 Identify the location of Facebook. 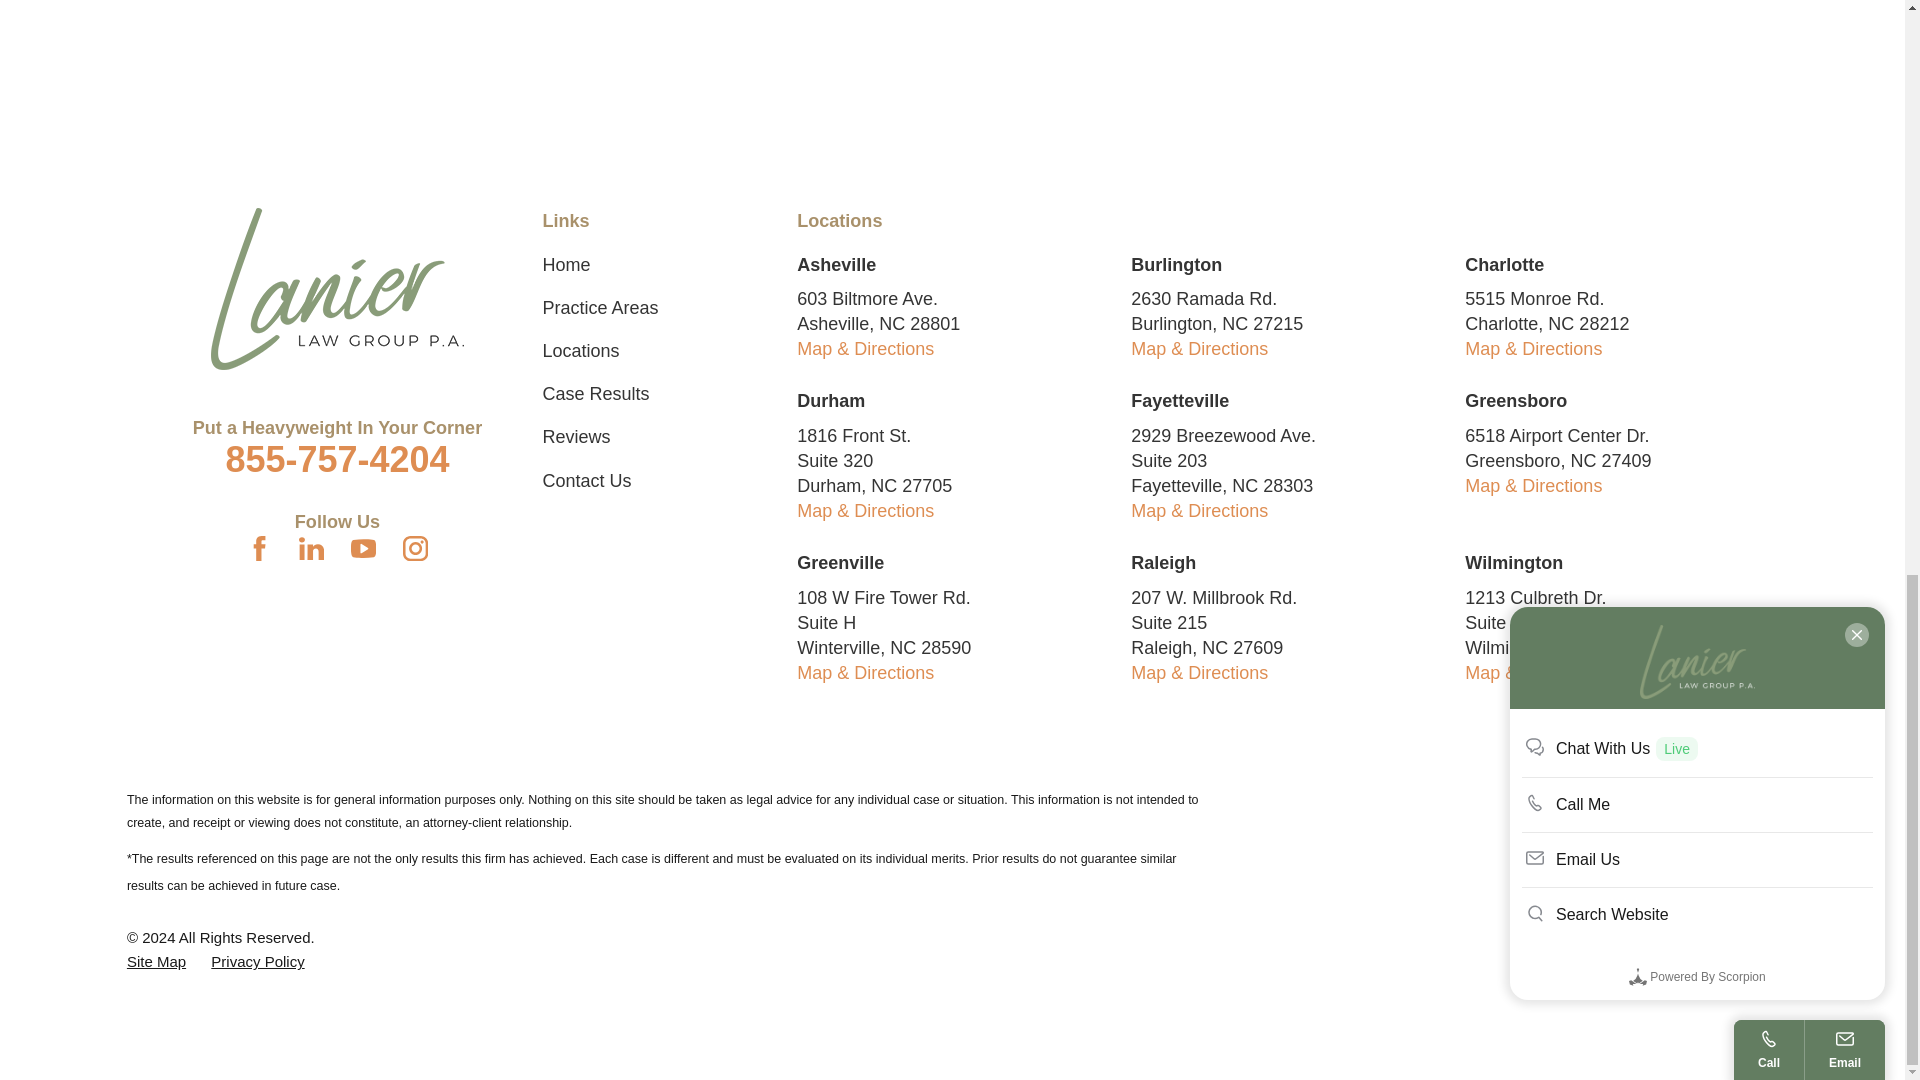
(260, 548).